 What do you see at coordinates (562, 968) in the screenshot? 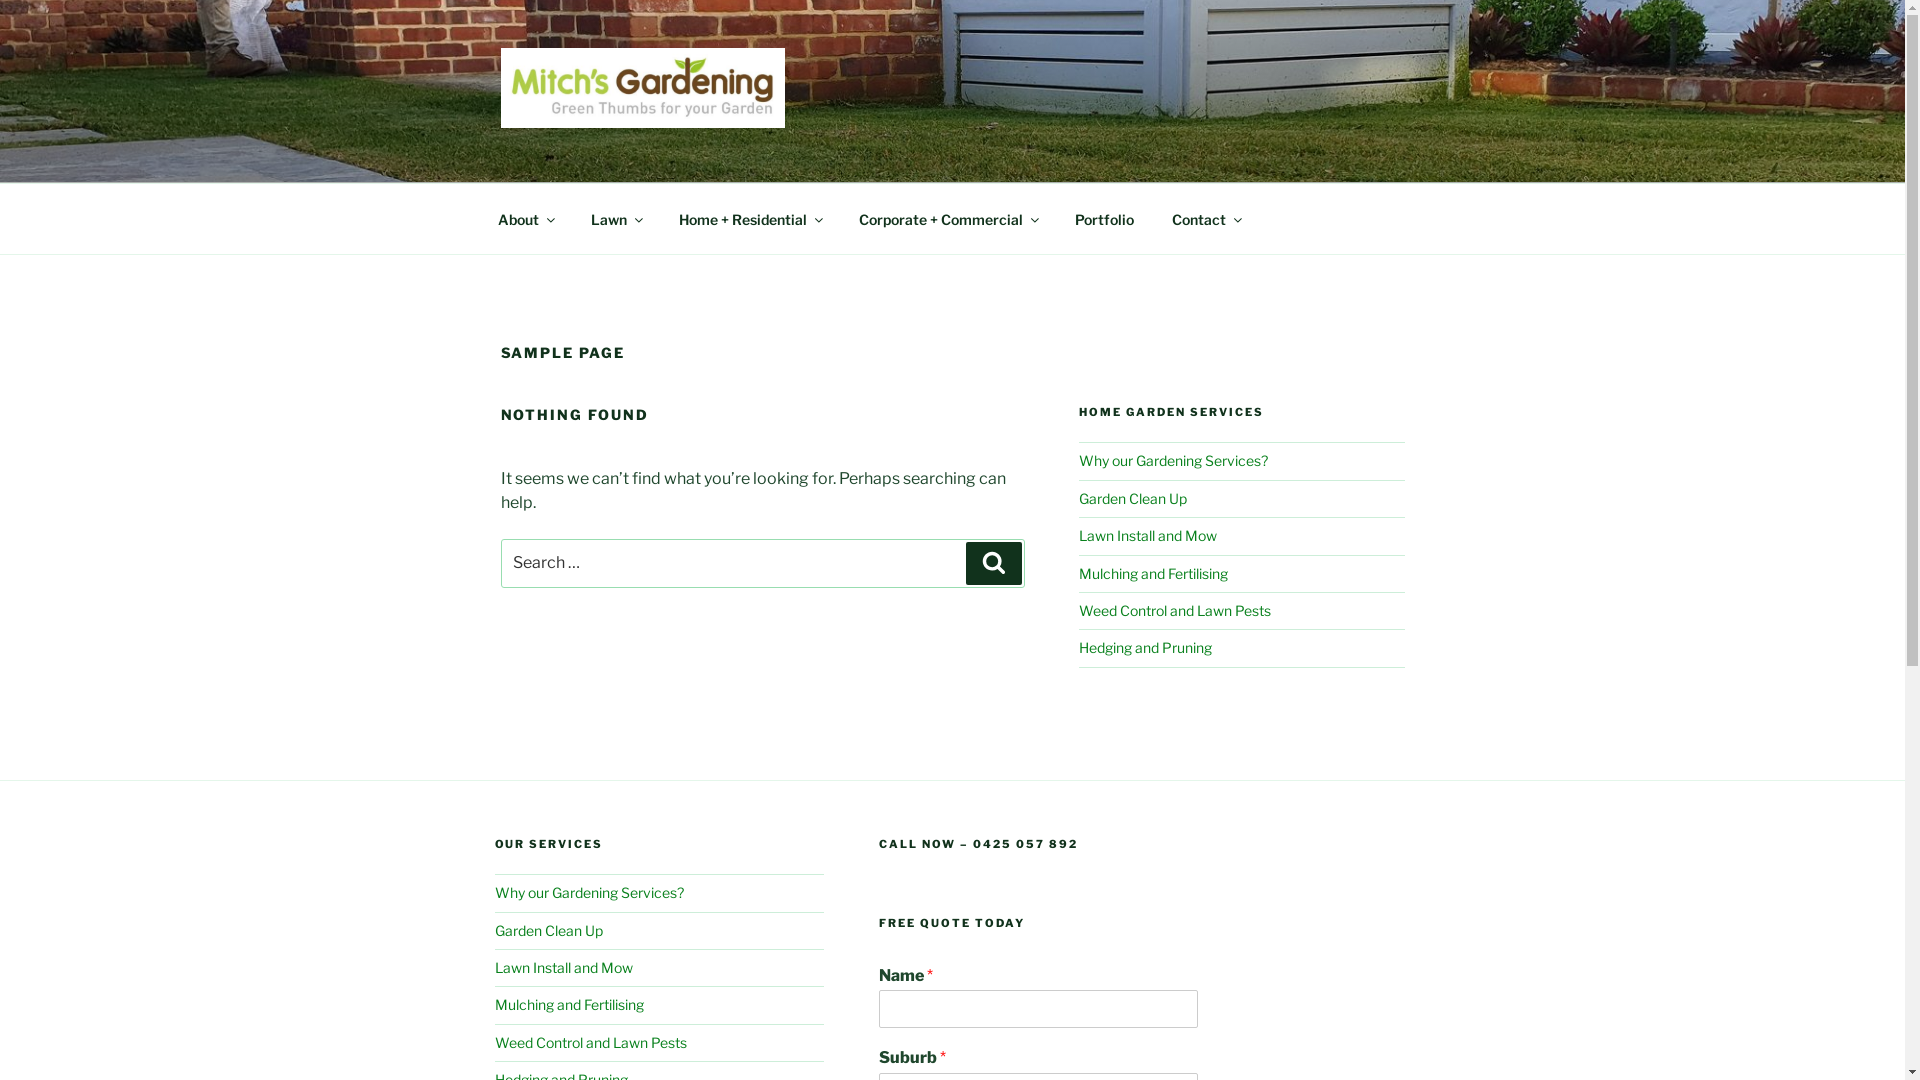
I see `Lawn Install and Mow` at bounding box center [562, 968].